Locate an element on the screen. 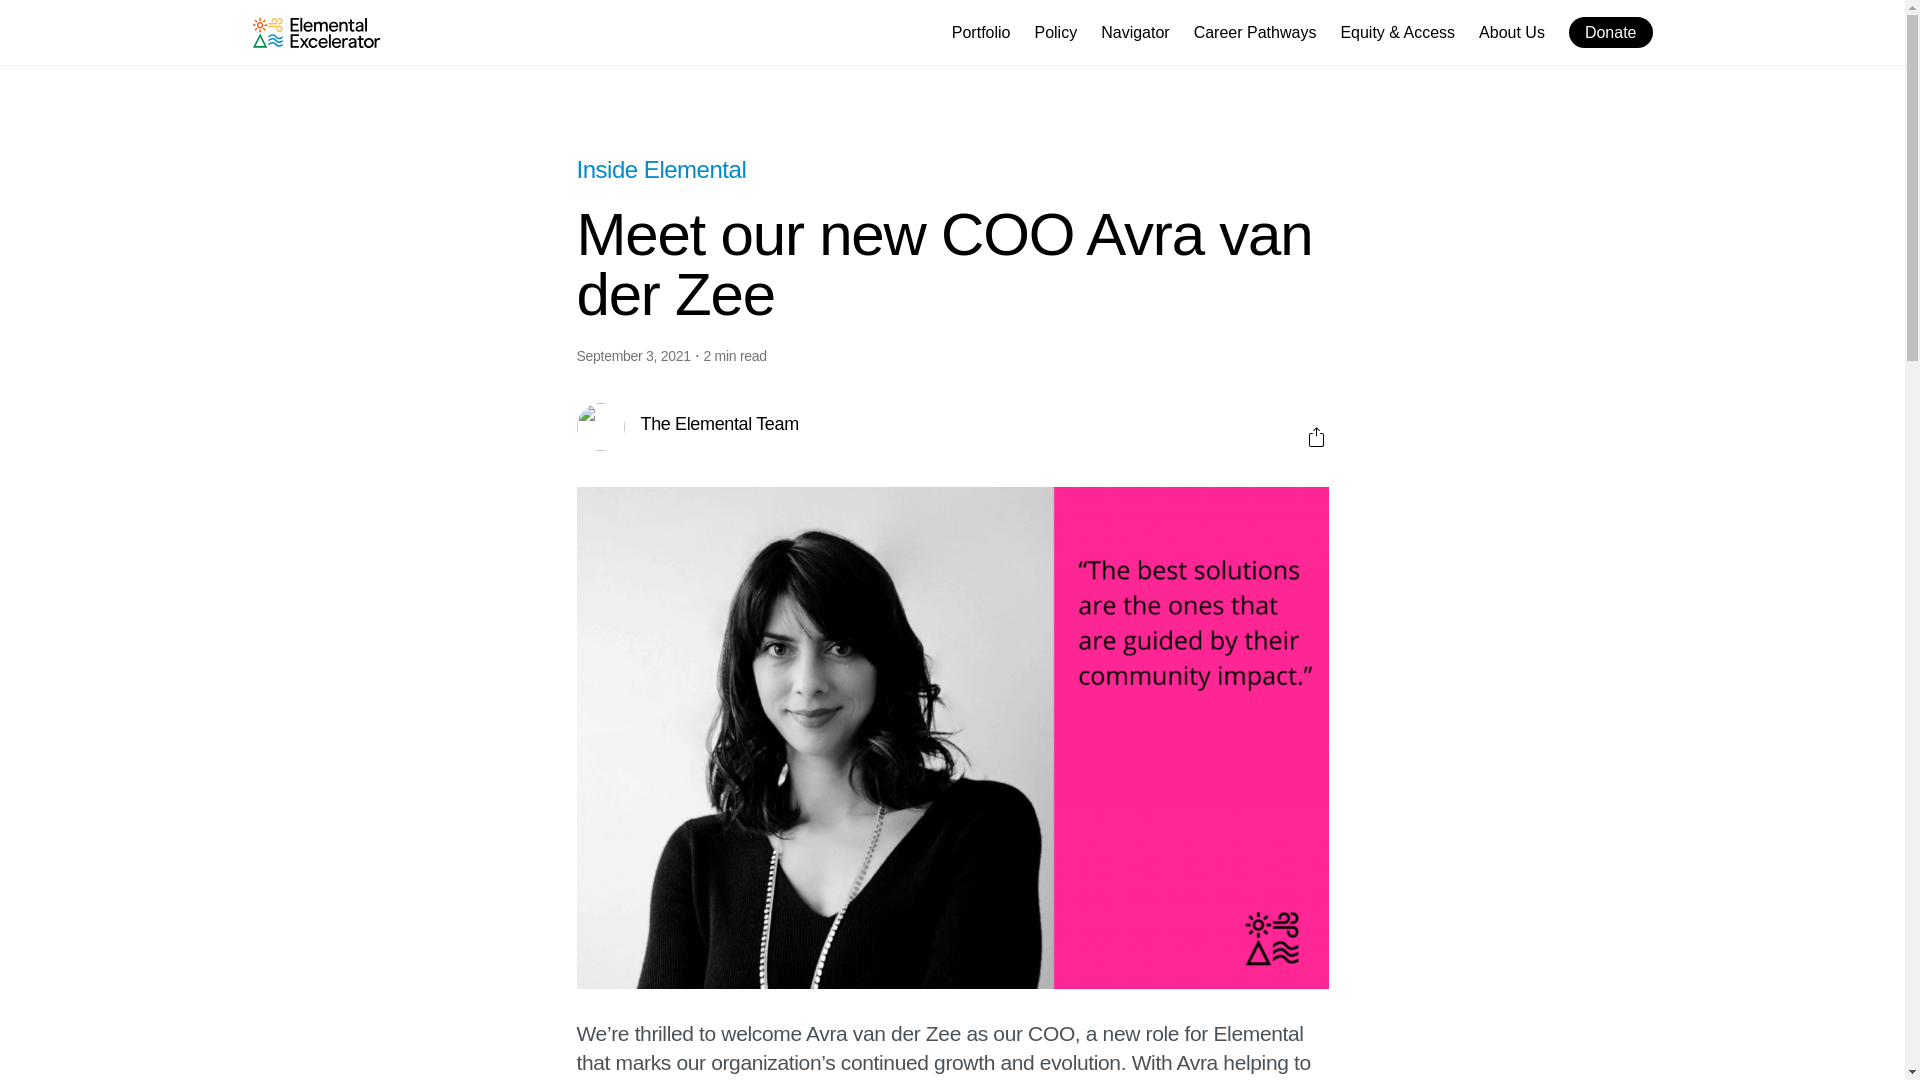 Image resolution: width=1920 pixels, height=1080 pixels. About Us is located at coordinates (1512, 34).